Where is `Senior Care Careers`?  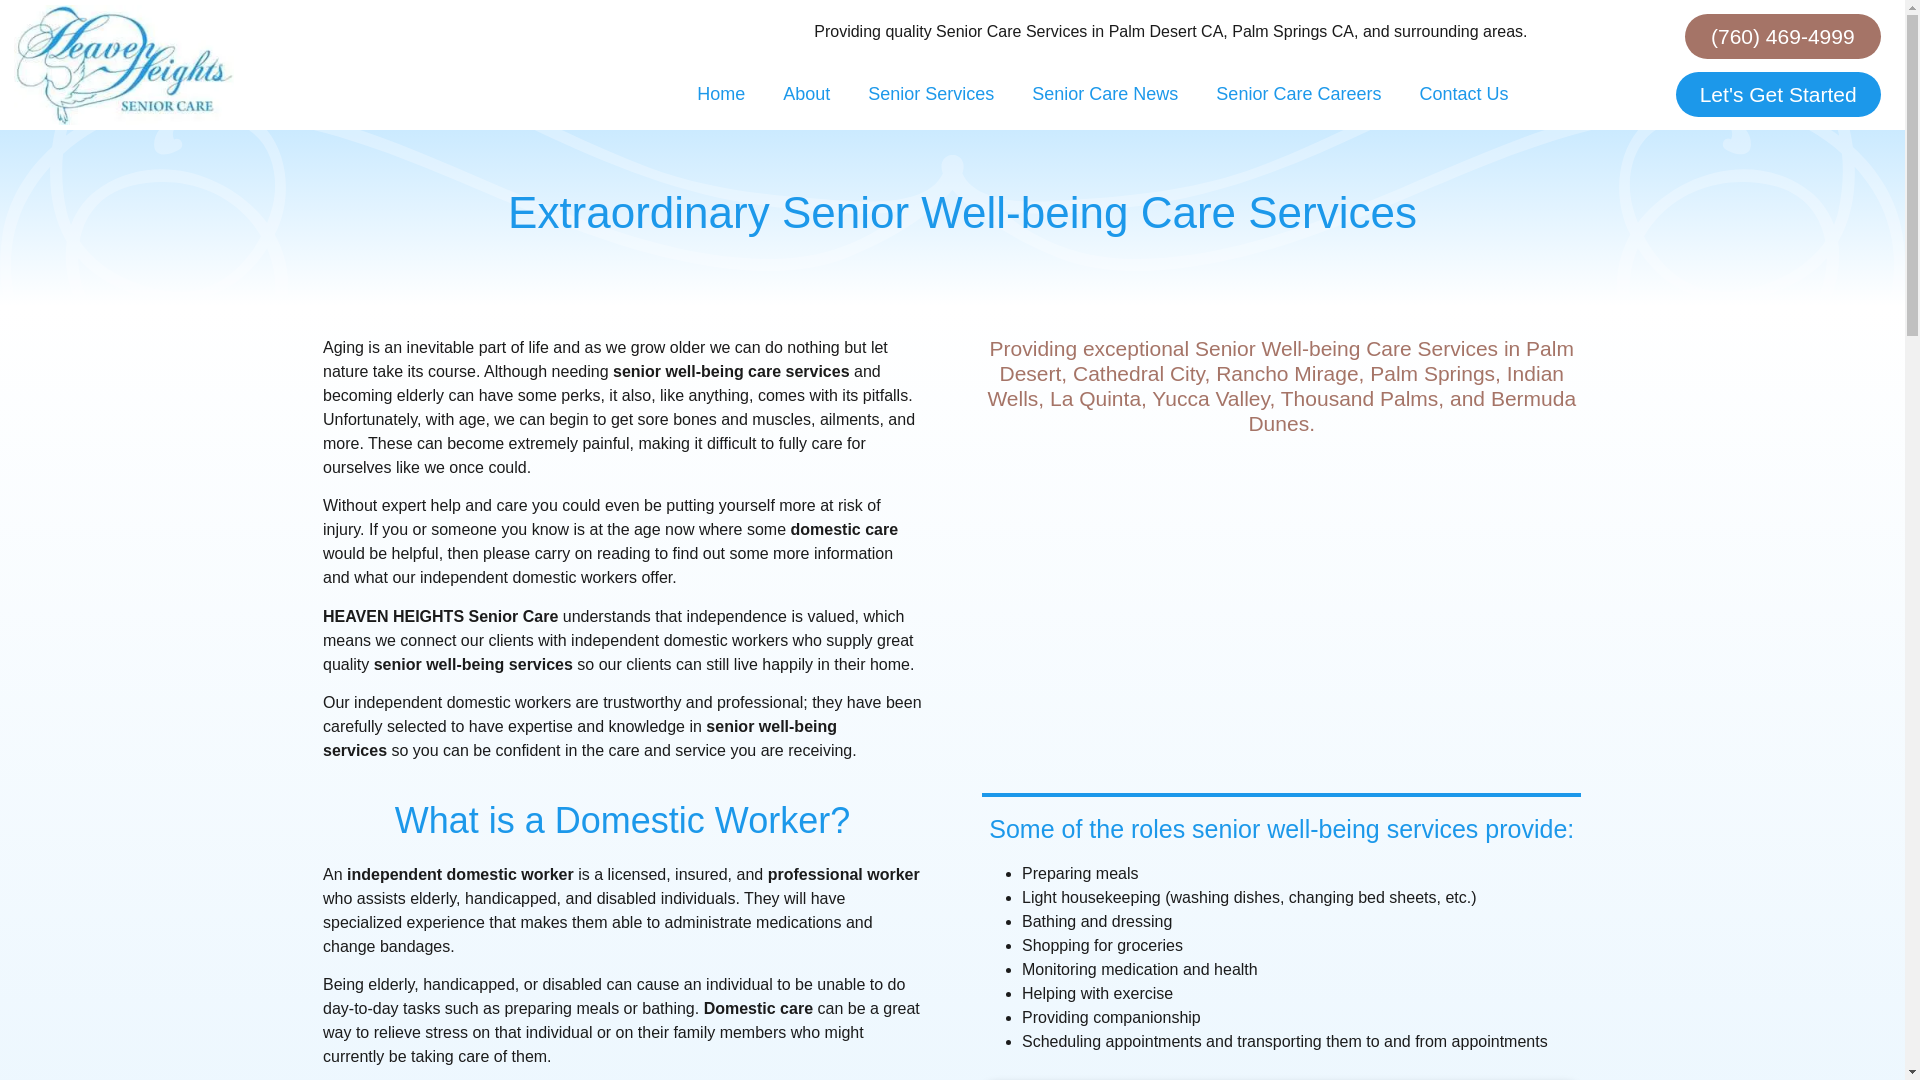
Senior Care Careers is located at coordinates (1298, 93).